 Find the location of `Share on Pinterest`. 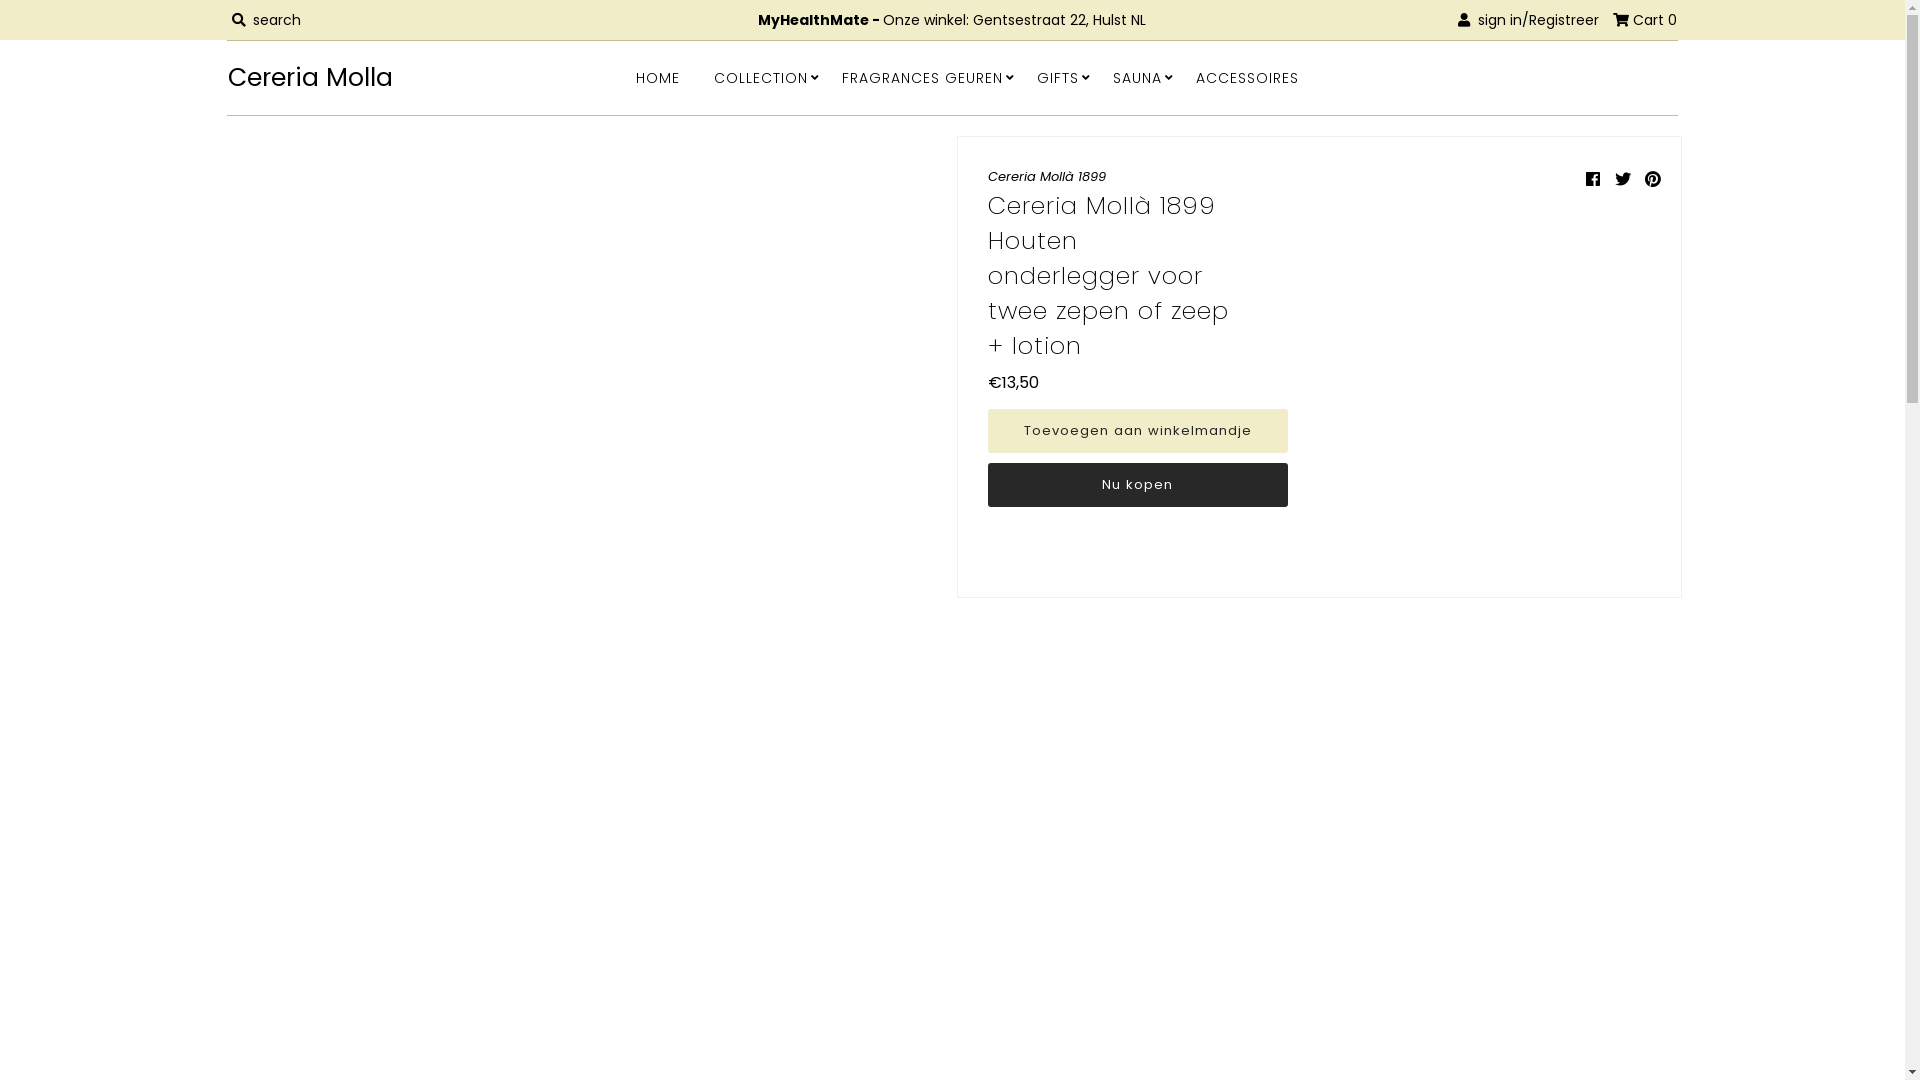

Share on Pinterest is located at coordinates (1653, 180).